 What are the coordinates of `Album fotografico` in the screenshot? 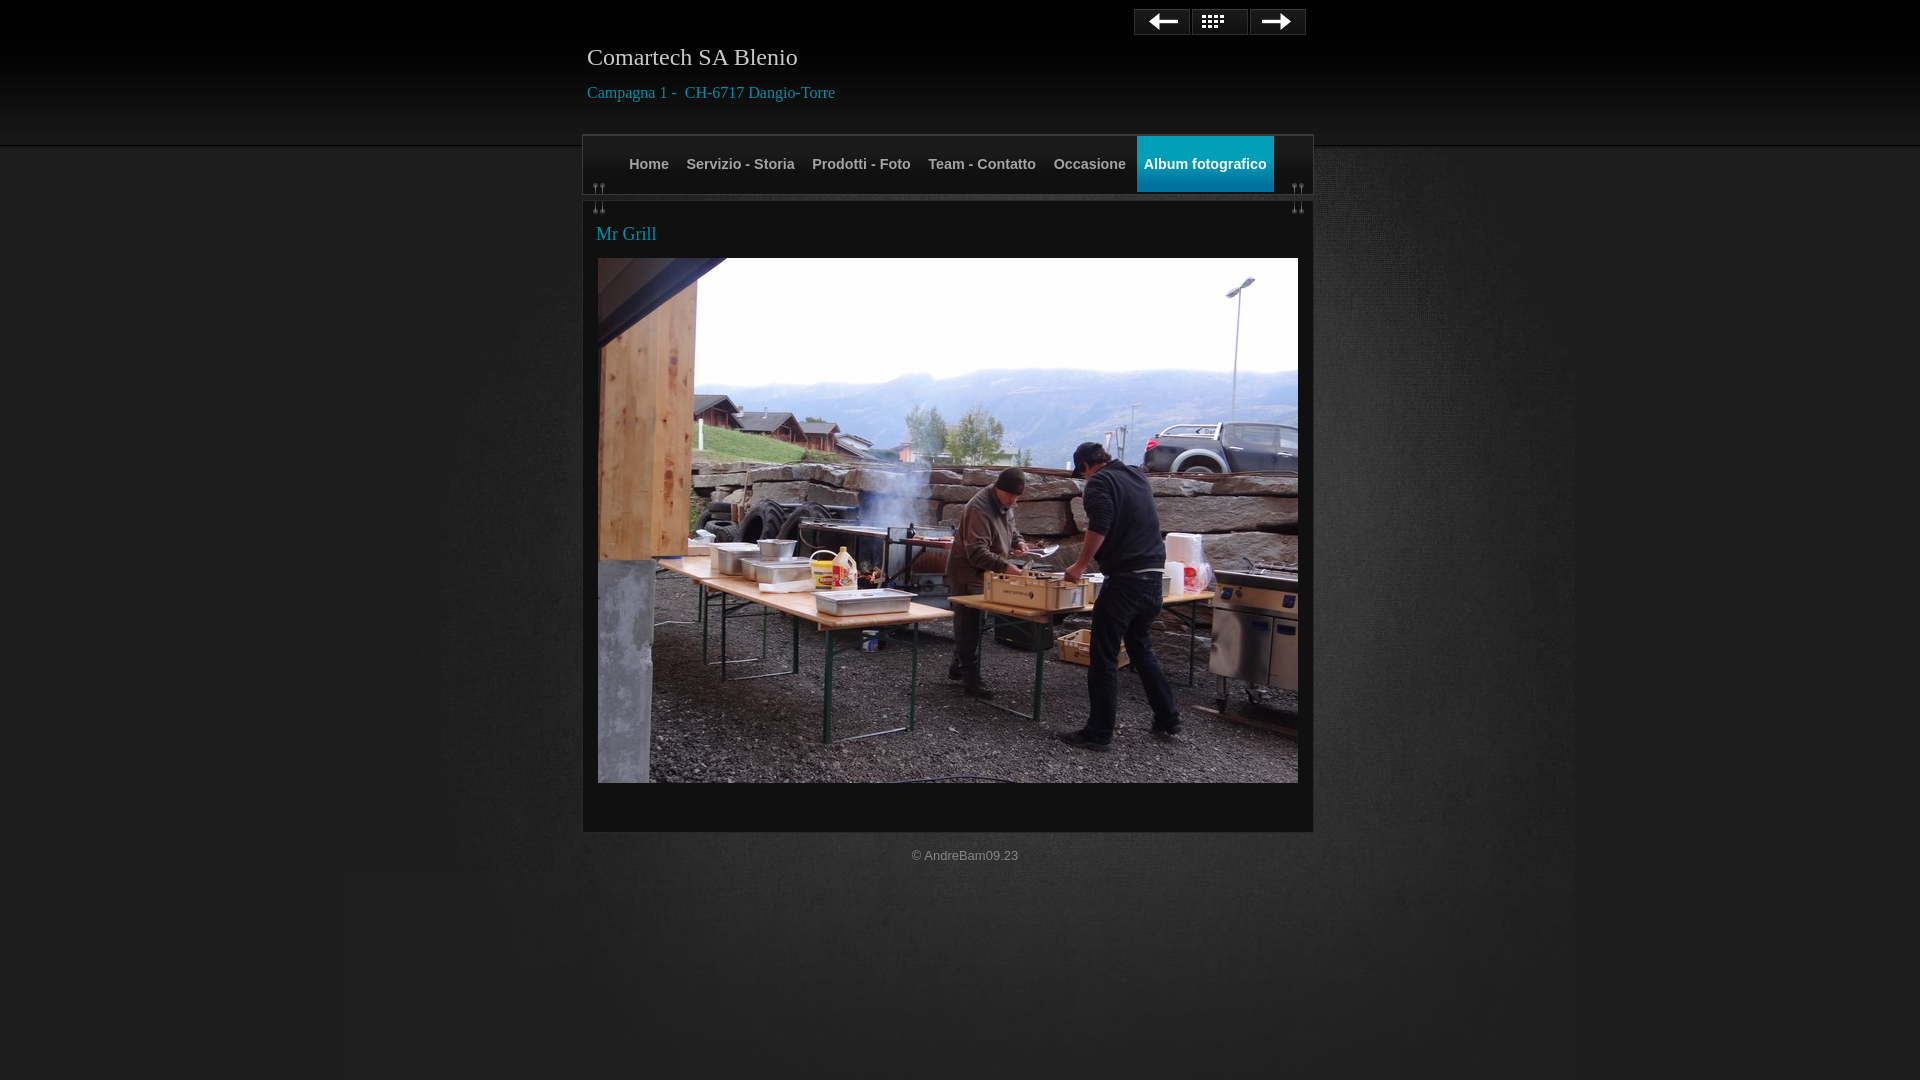 It's located at (1206, 164).